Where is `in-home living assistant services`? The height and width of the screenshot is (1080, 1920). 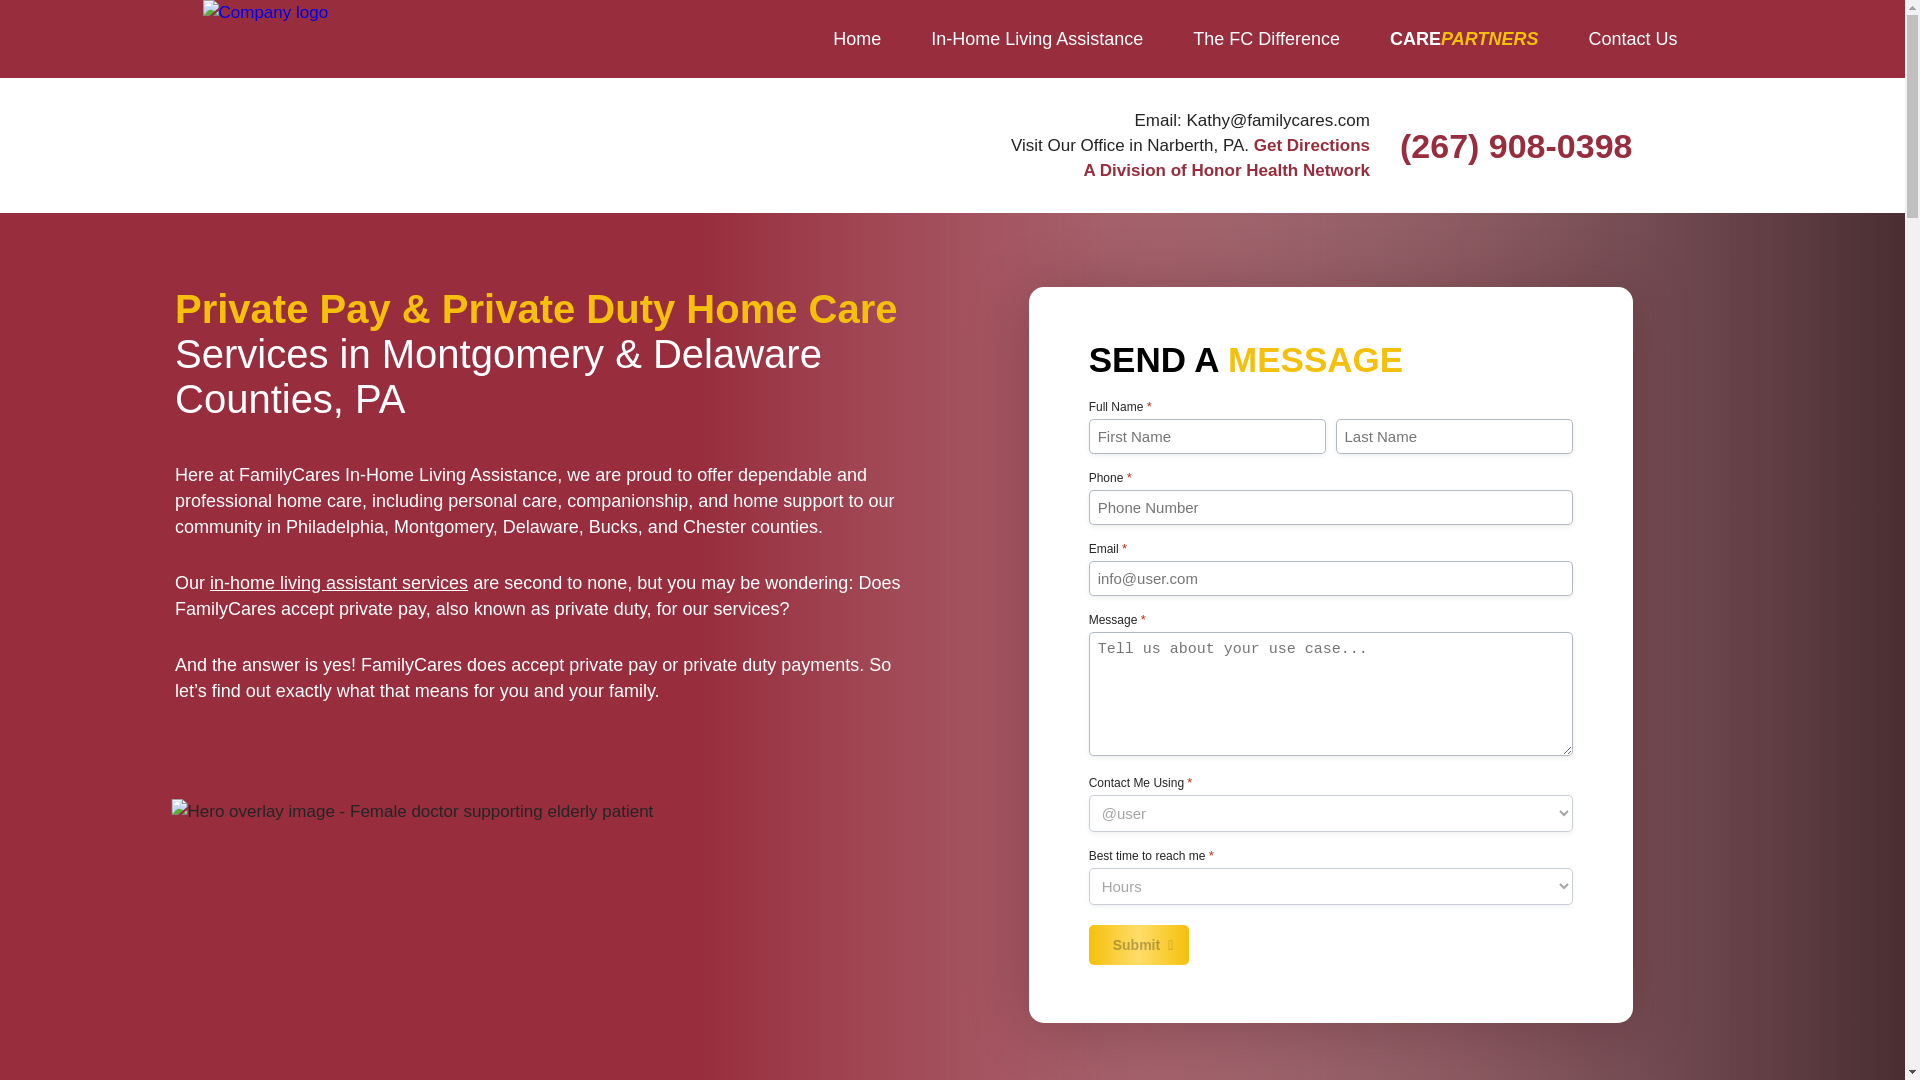
in-home living assistant services is located at coordinates (338, 582).